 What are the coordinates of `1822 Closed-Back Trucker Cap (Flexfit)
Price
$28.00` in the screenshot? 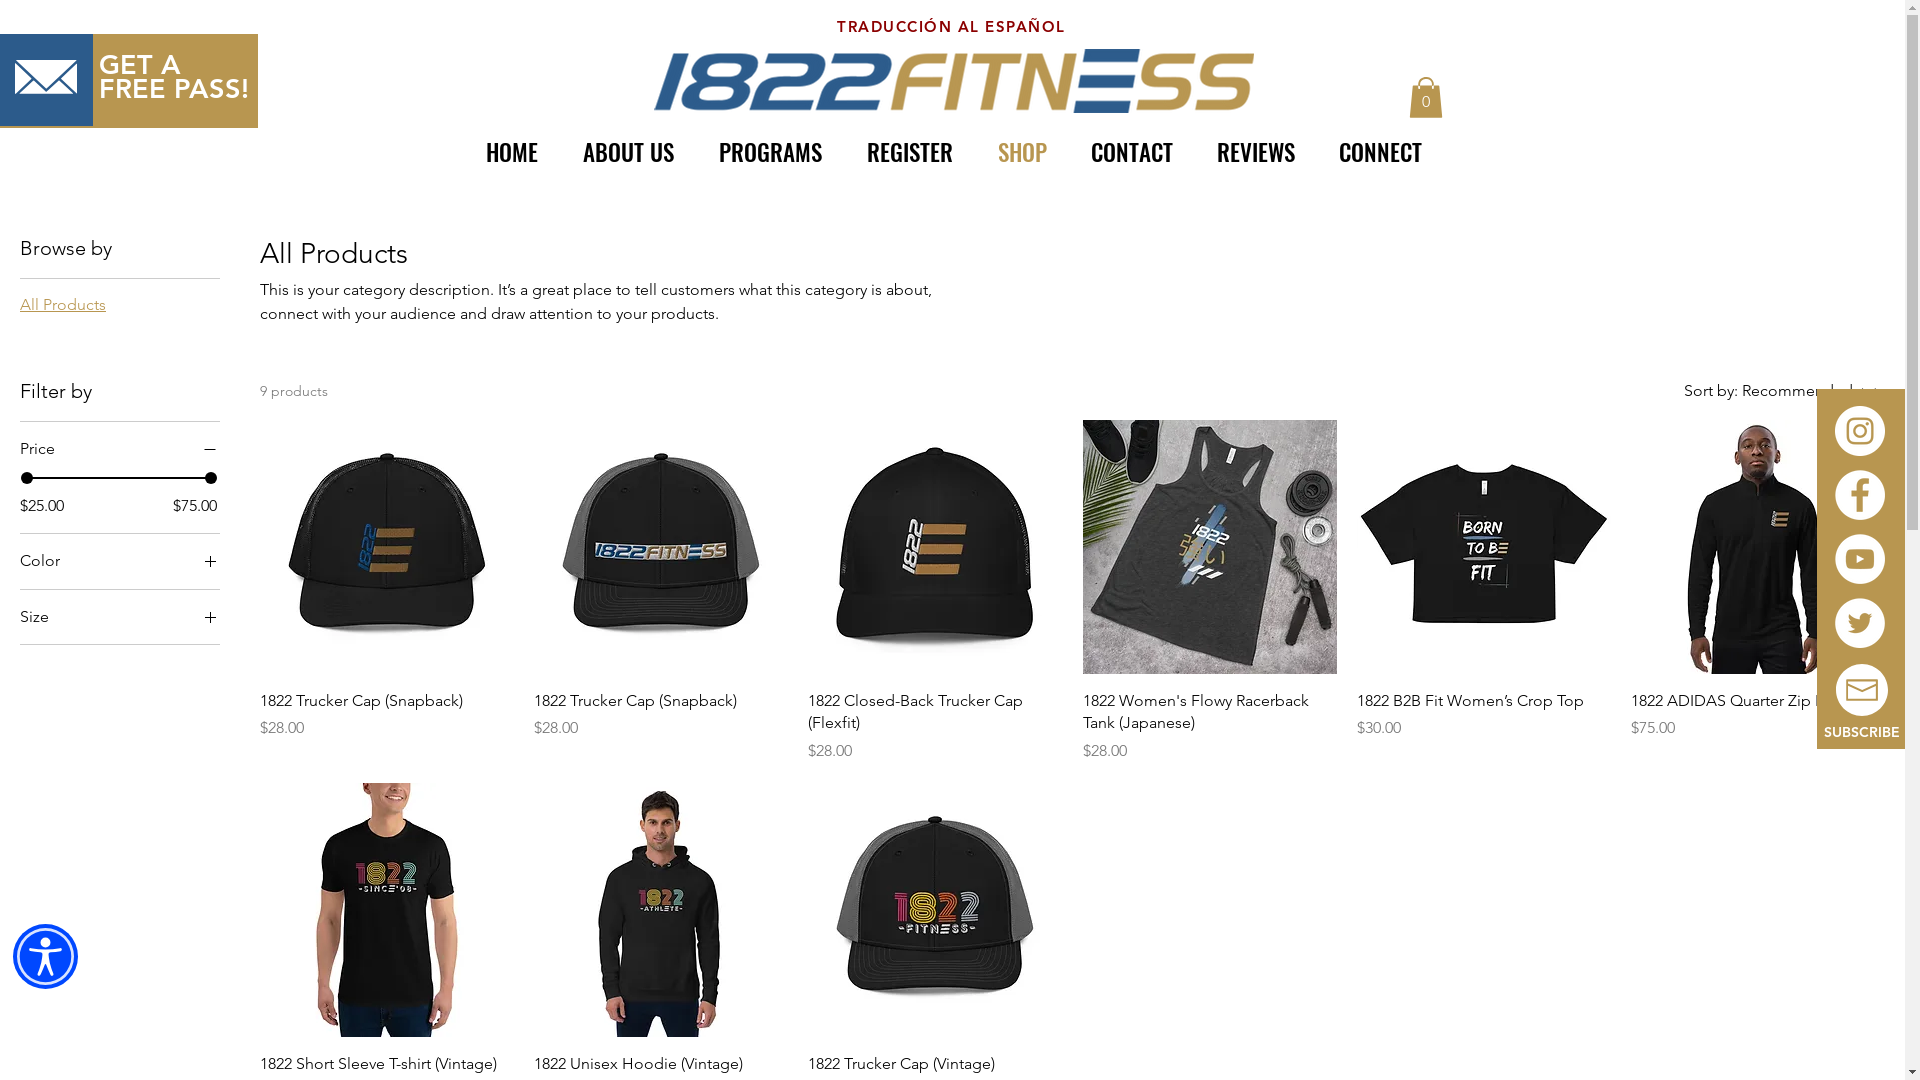 It's located at (935, 726).